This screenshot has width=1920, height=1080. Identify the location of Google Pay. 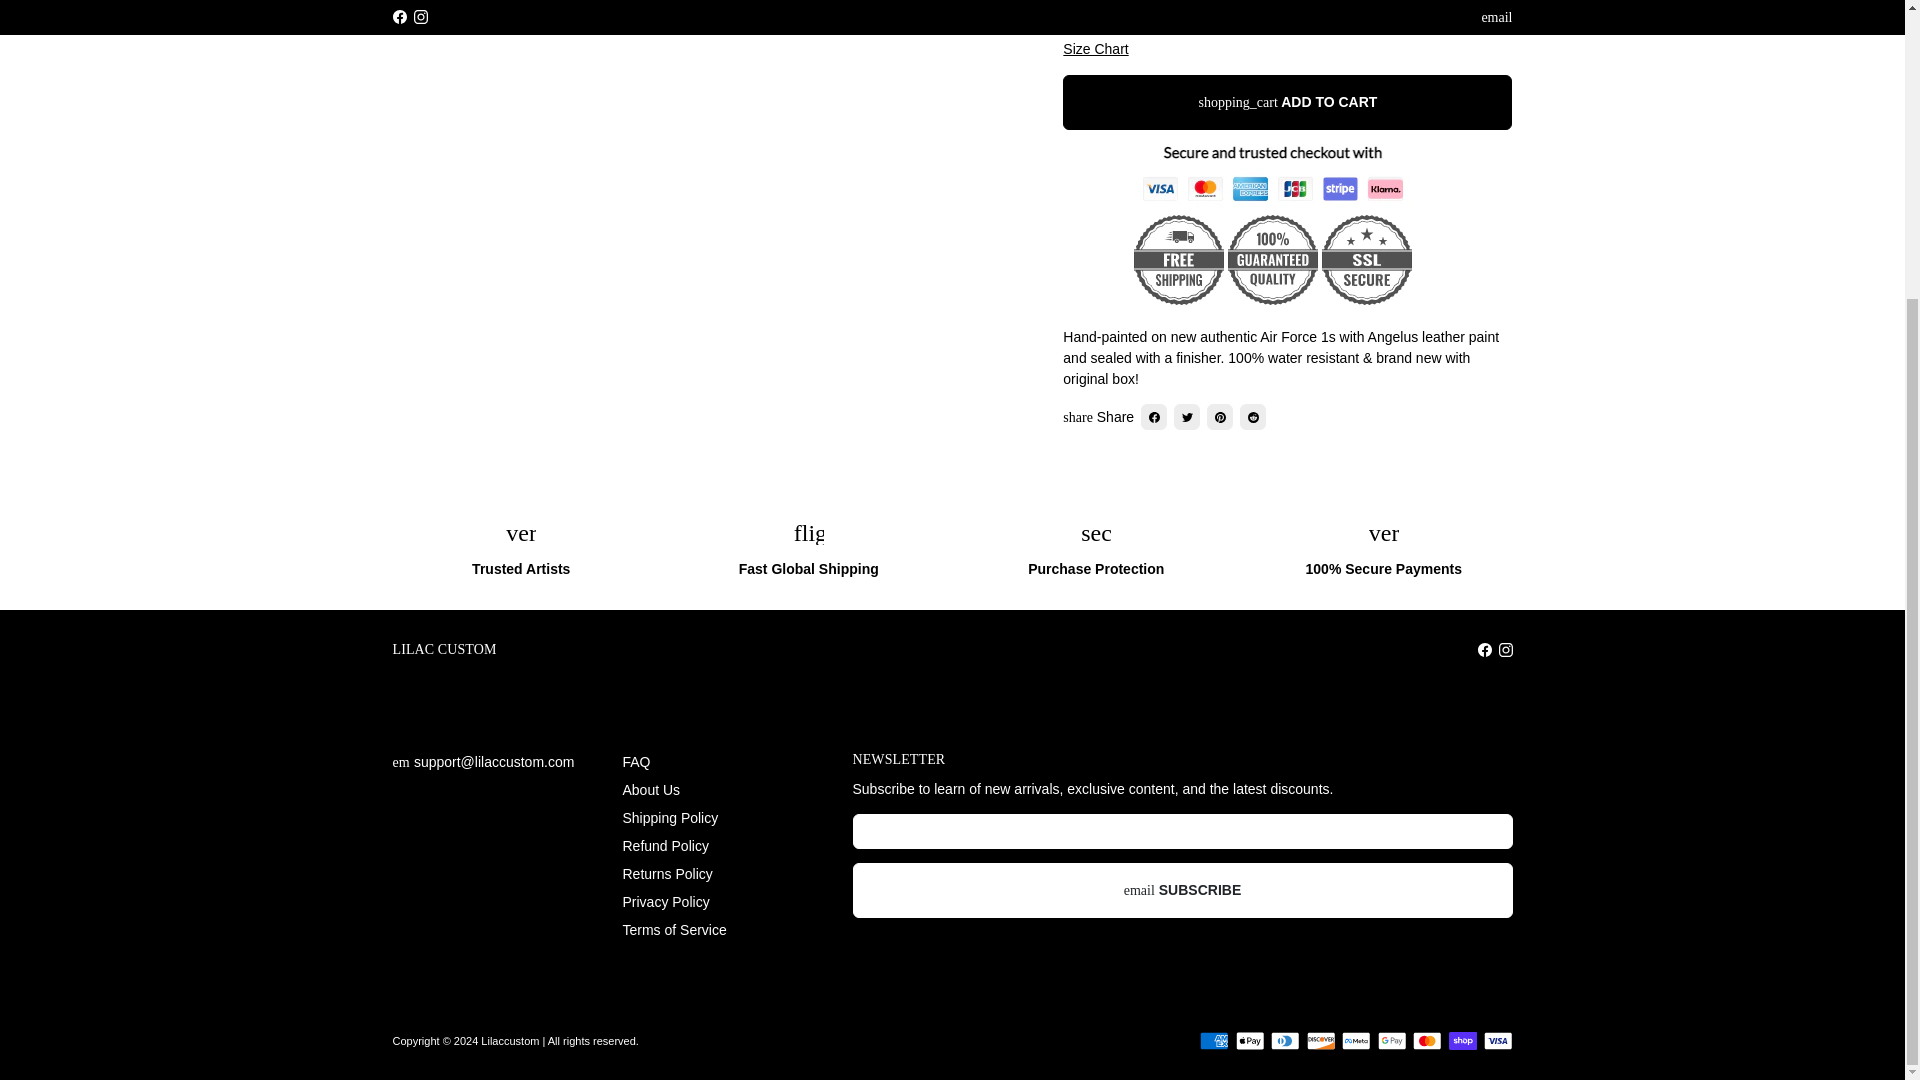
(1392, 1040).